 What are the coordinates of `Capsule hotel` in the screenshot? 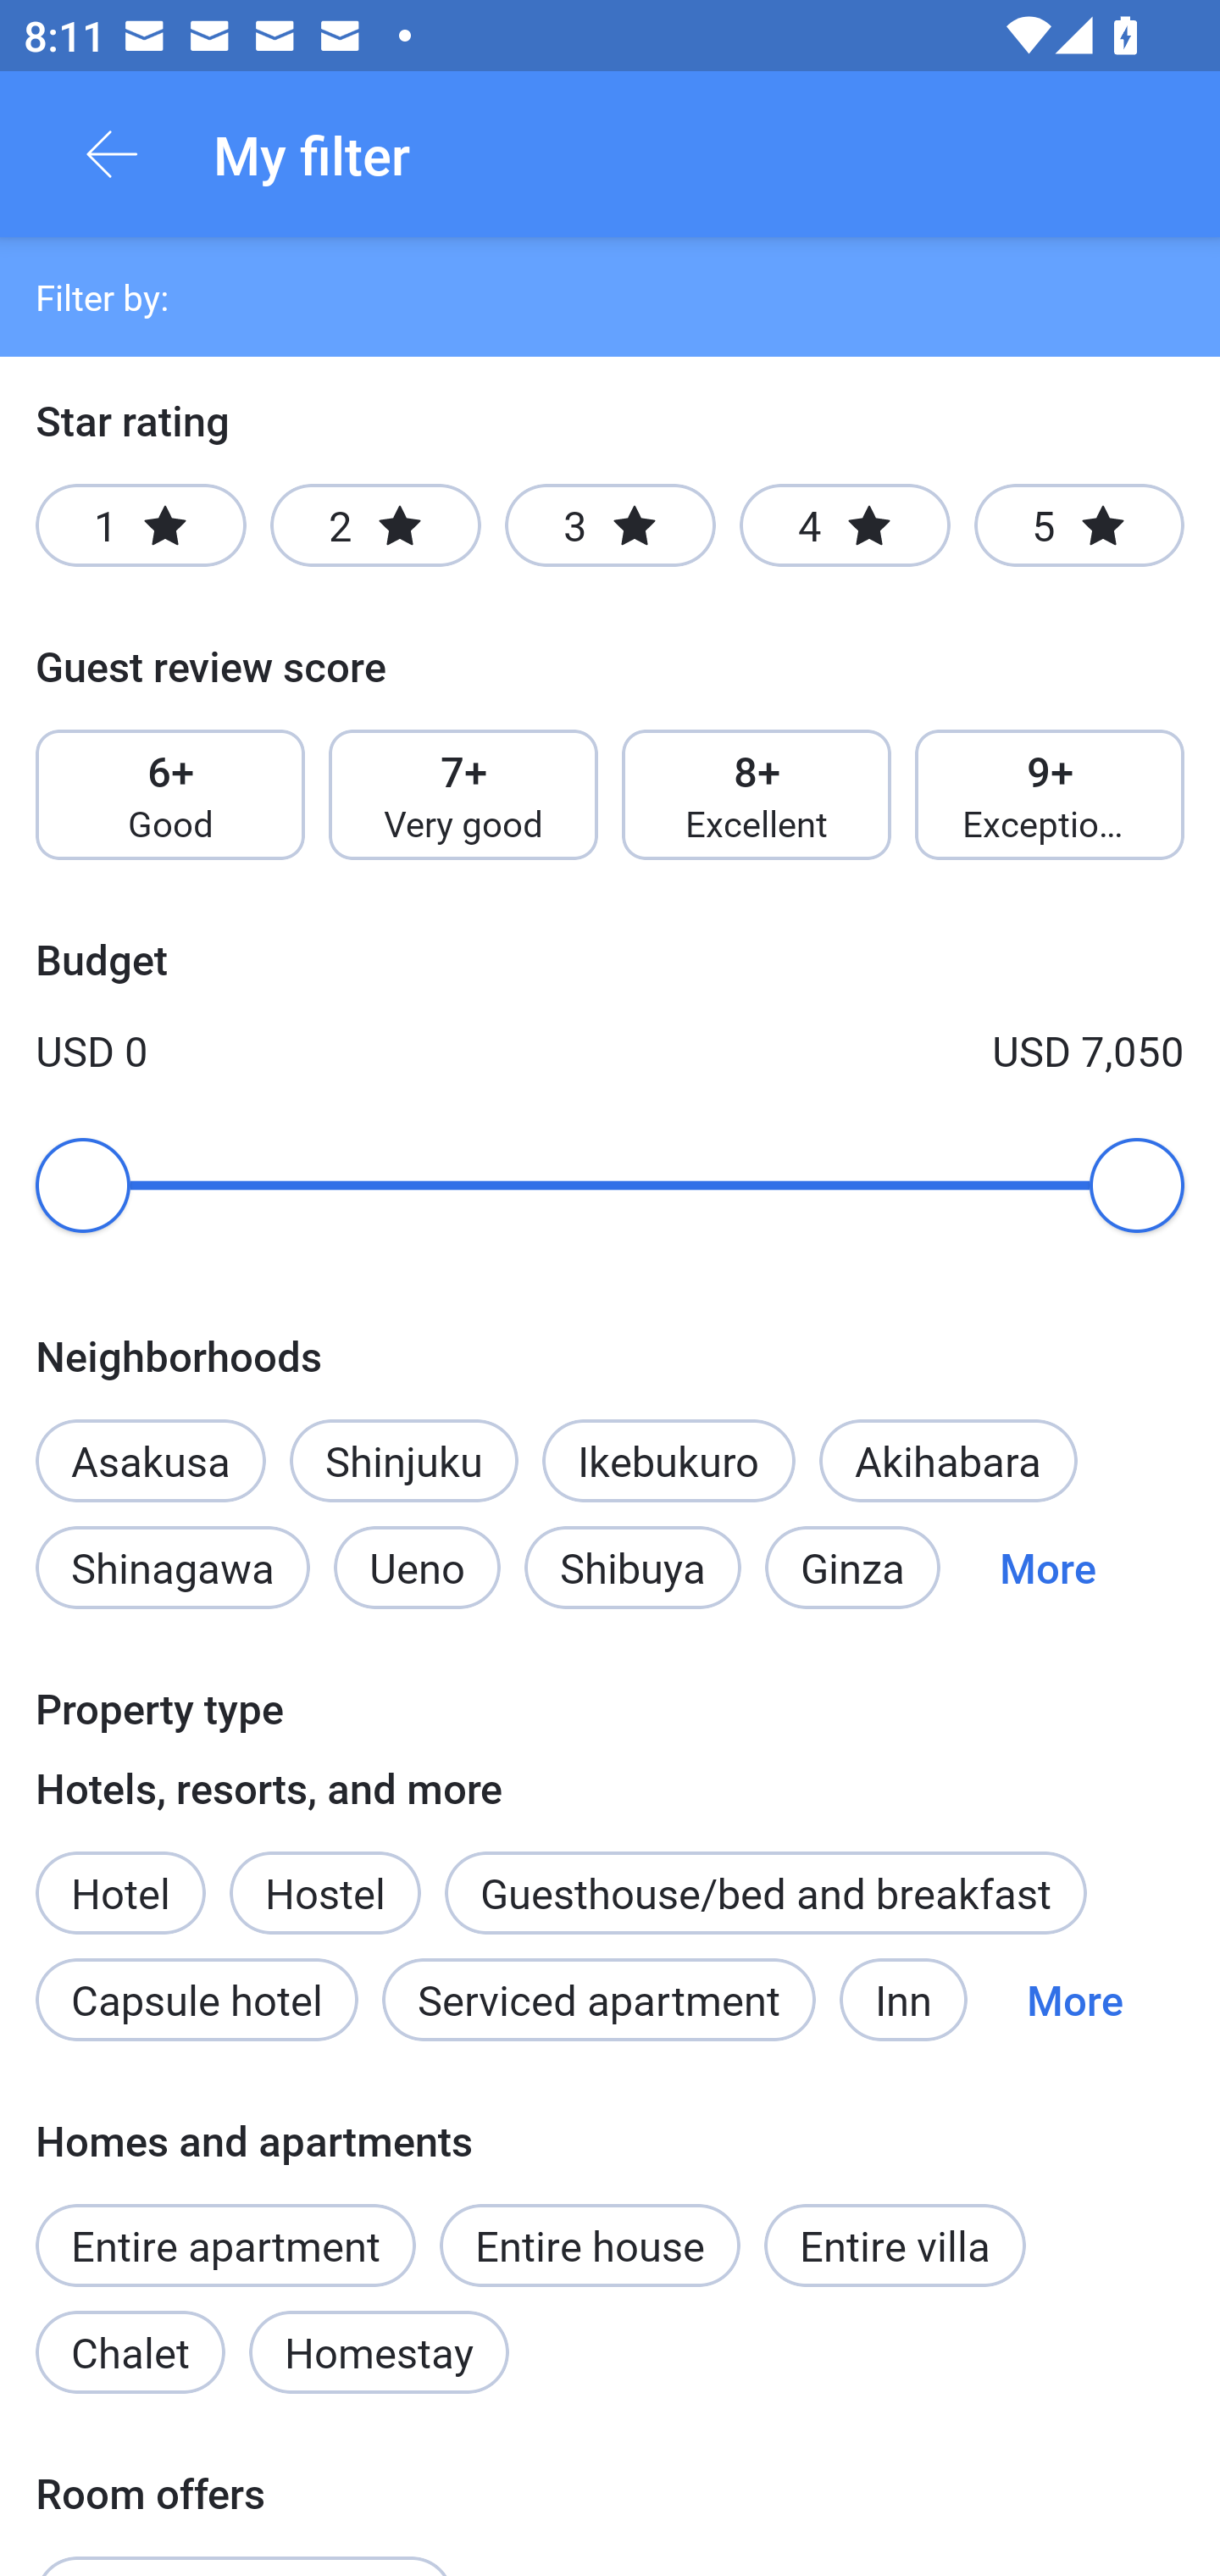 It's located at (197, 2000).